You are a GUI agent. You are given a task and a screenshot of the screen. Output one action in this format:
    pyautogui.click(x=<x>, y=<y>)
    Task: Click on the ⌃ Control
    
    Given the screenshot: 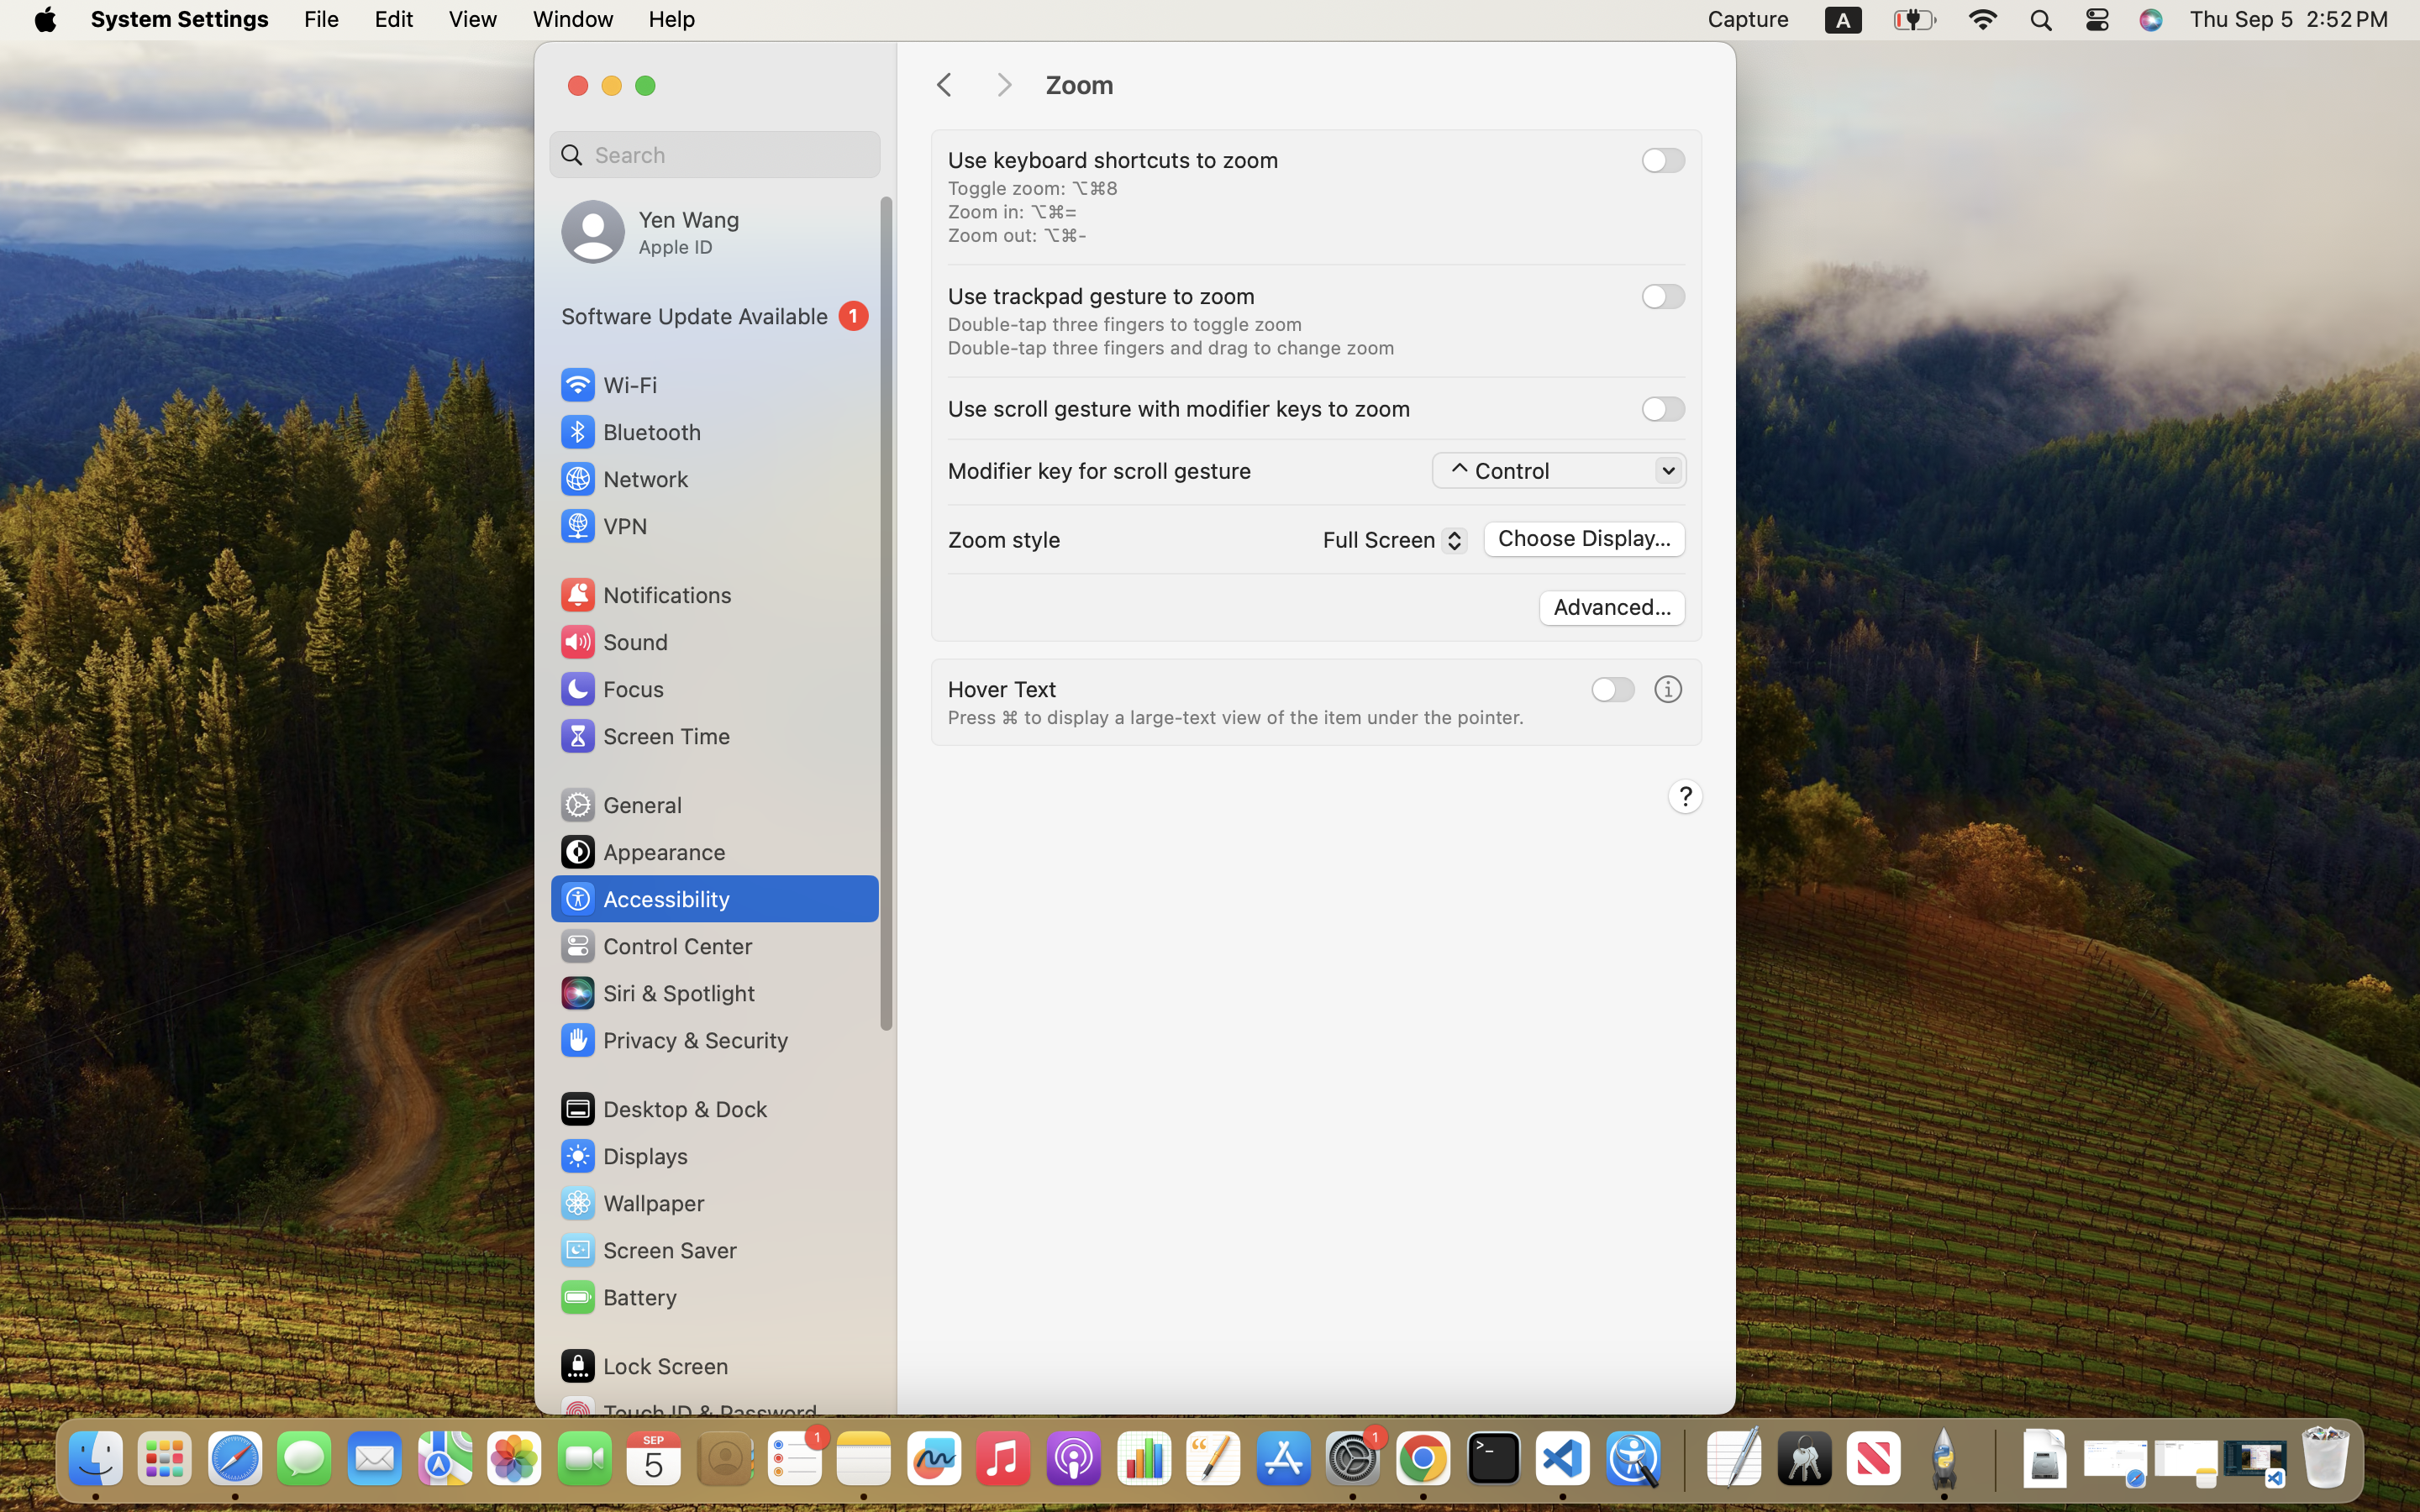 What is the action you would take?
    pyautogui.click(x=1561, y=471)
    